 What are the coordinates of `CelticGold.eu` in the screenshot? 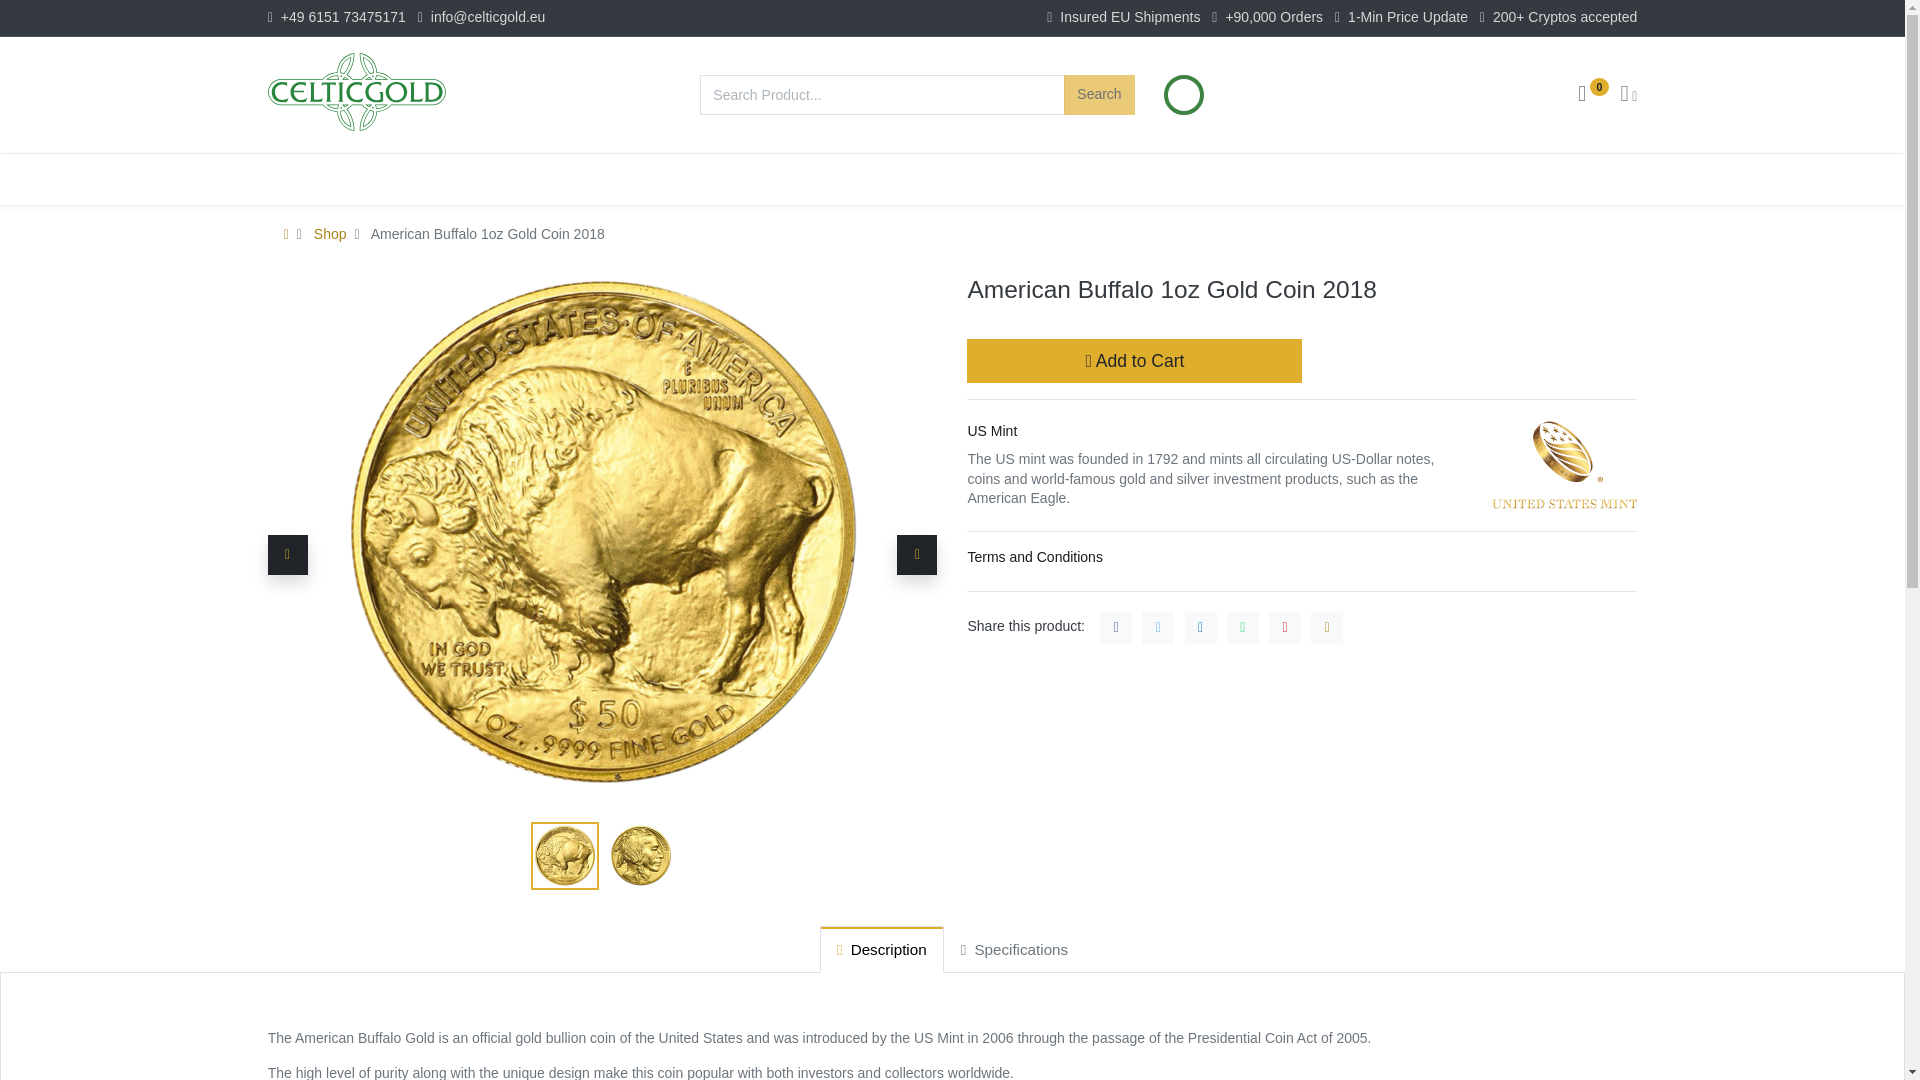 It's located at (356, 91).